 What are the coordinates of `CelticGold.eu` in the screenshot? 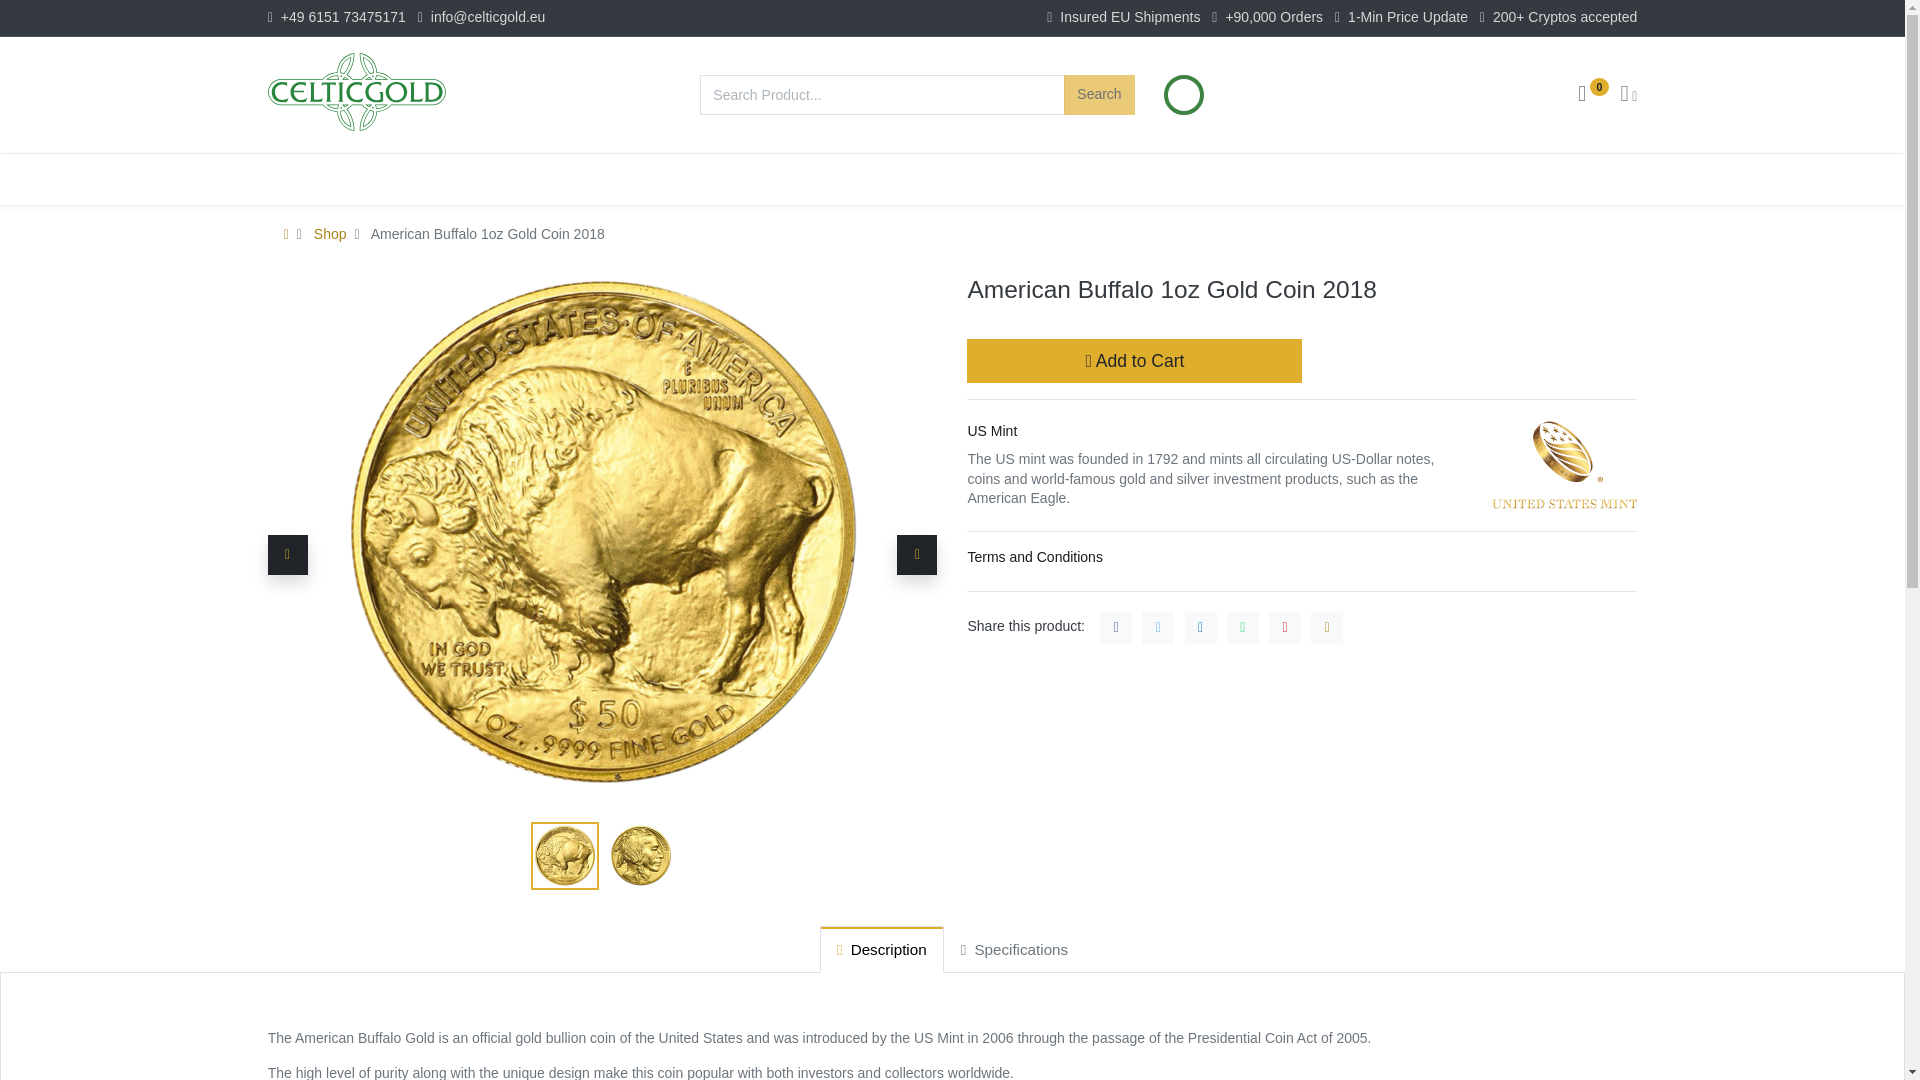 It's located at (356, 91).